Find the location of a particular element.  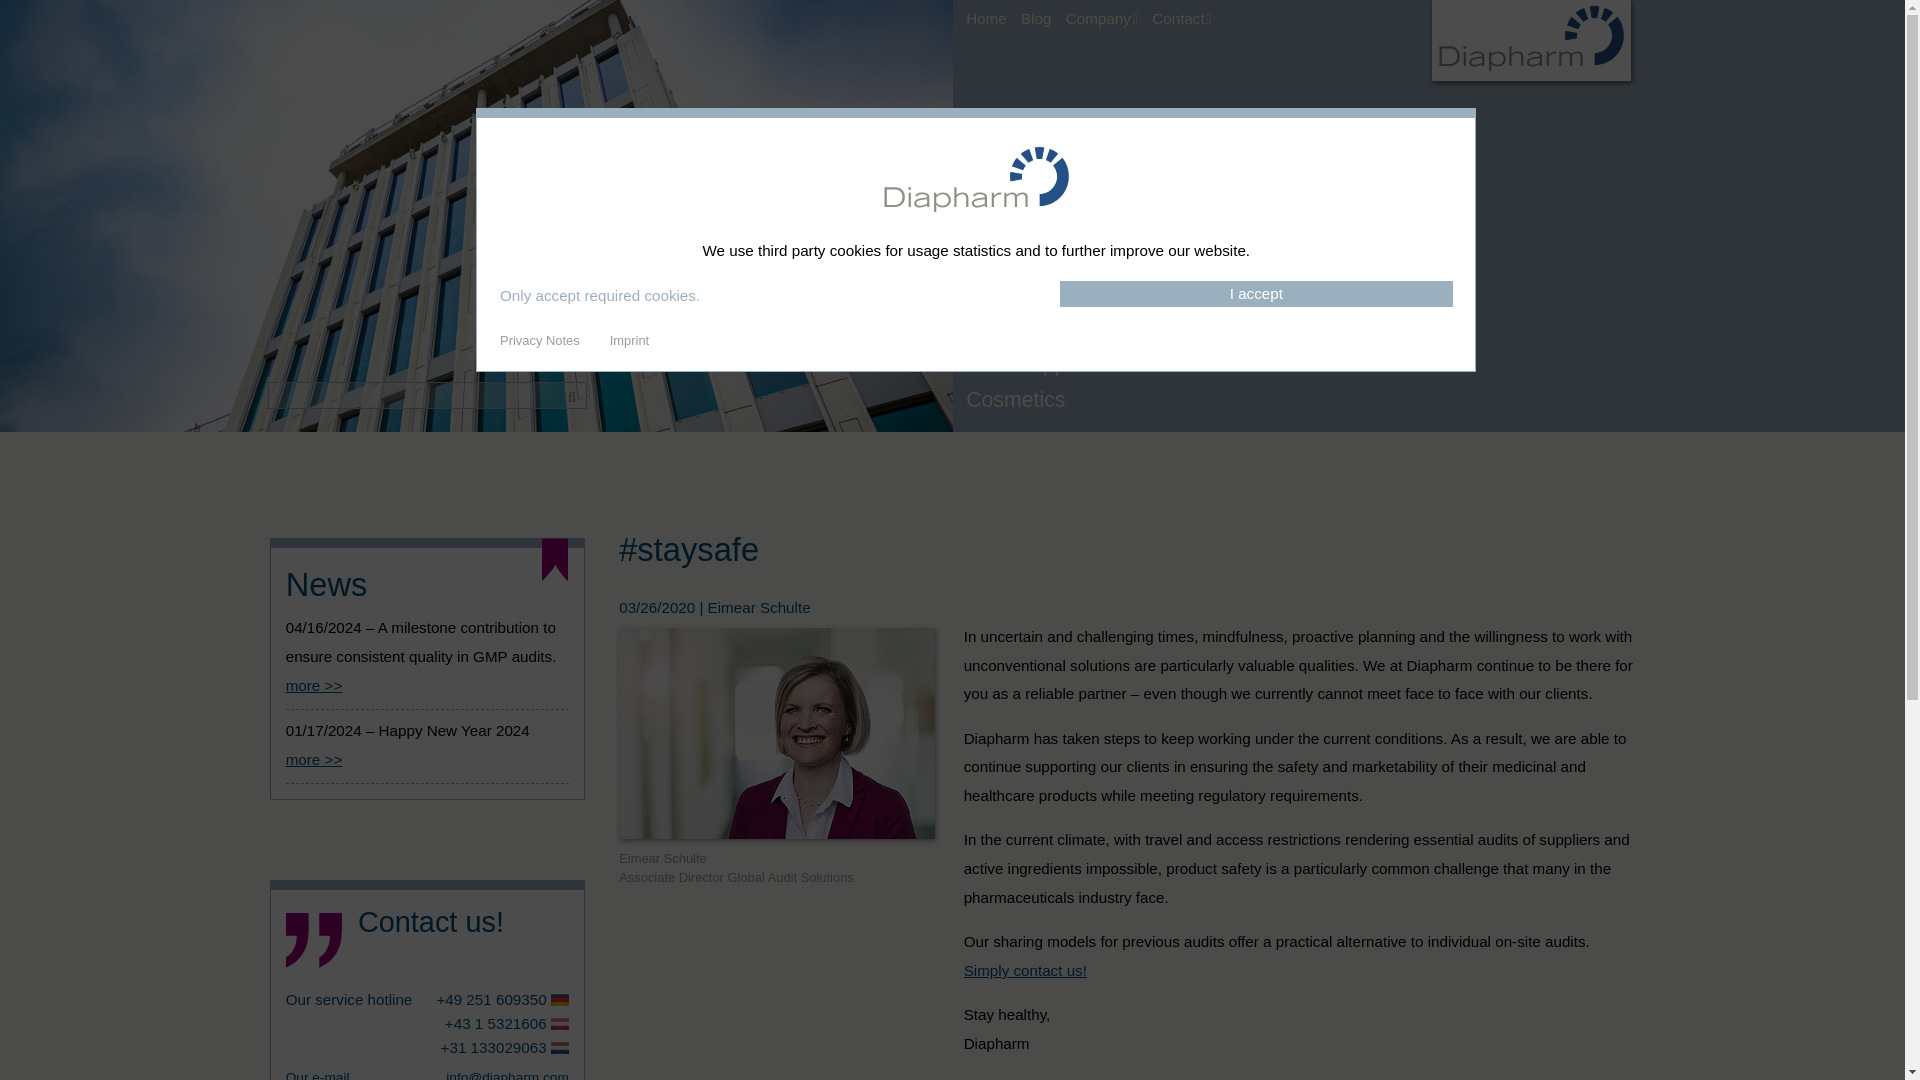

www.diapharm.co.uk is located at coordinates (1531, 75).